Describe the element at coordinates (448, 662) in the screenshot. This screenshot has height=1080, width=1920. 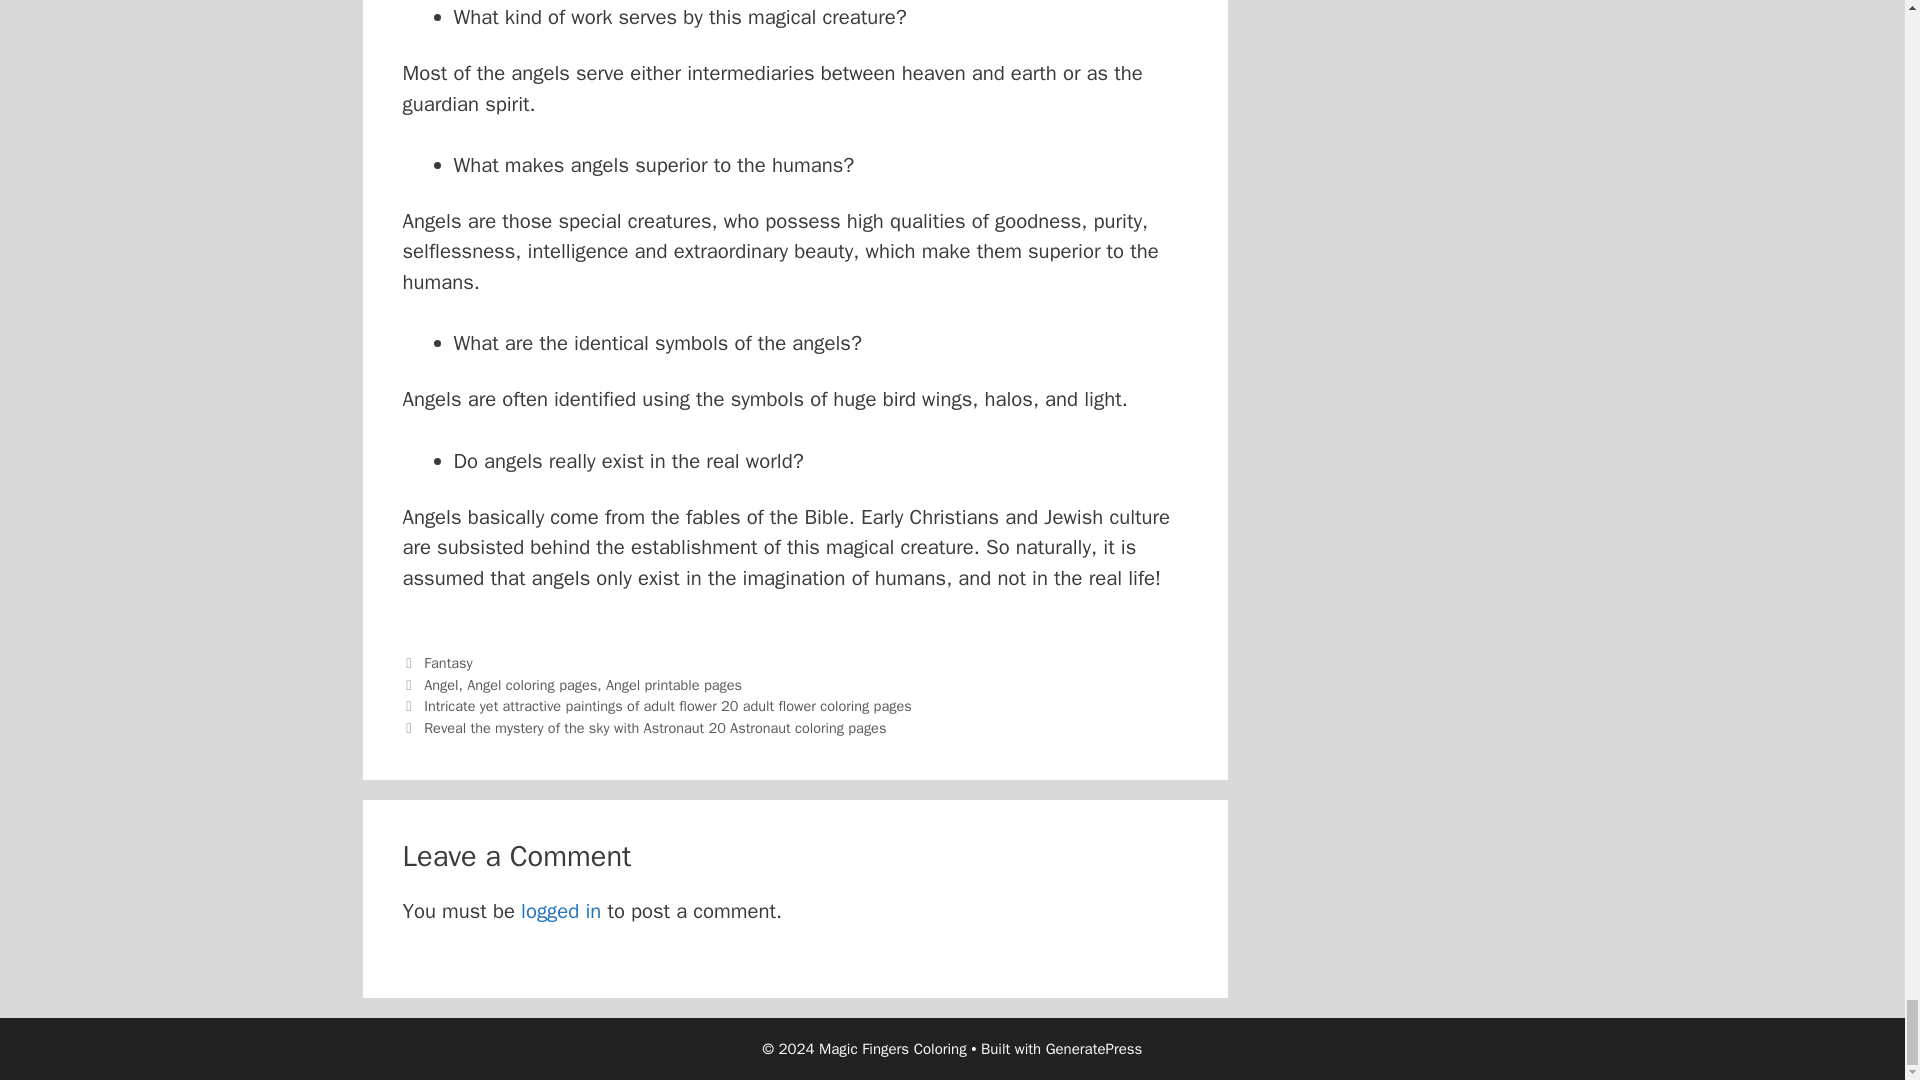
I see `Fantasy` at that location.